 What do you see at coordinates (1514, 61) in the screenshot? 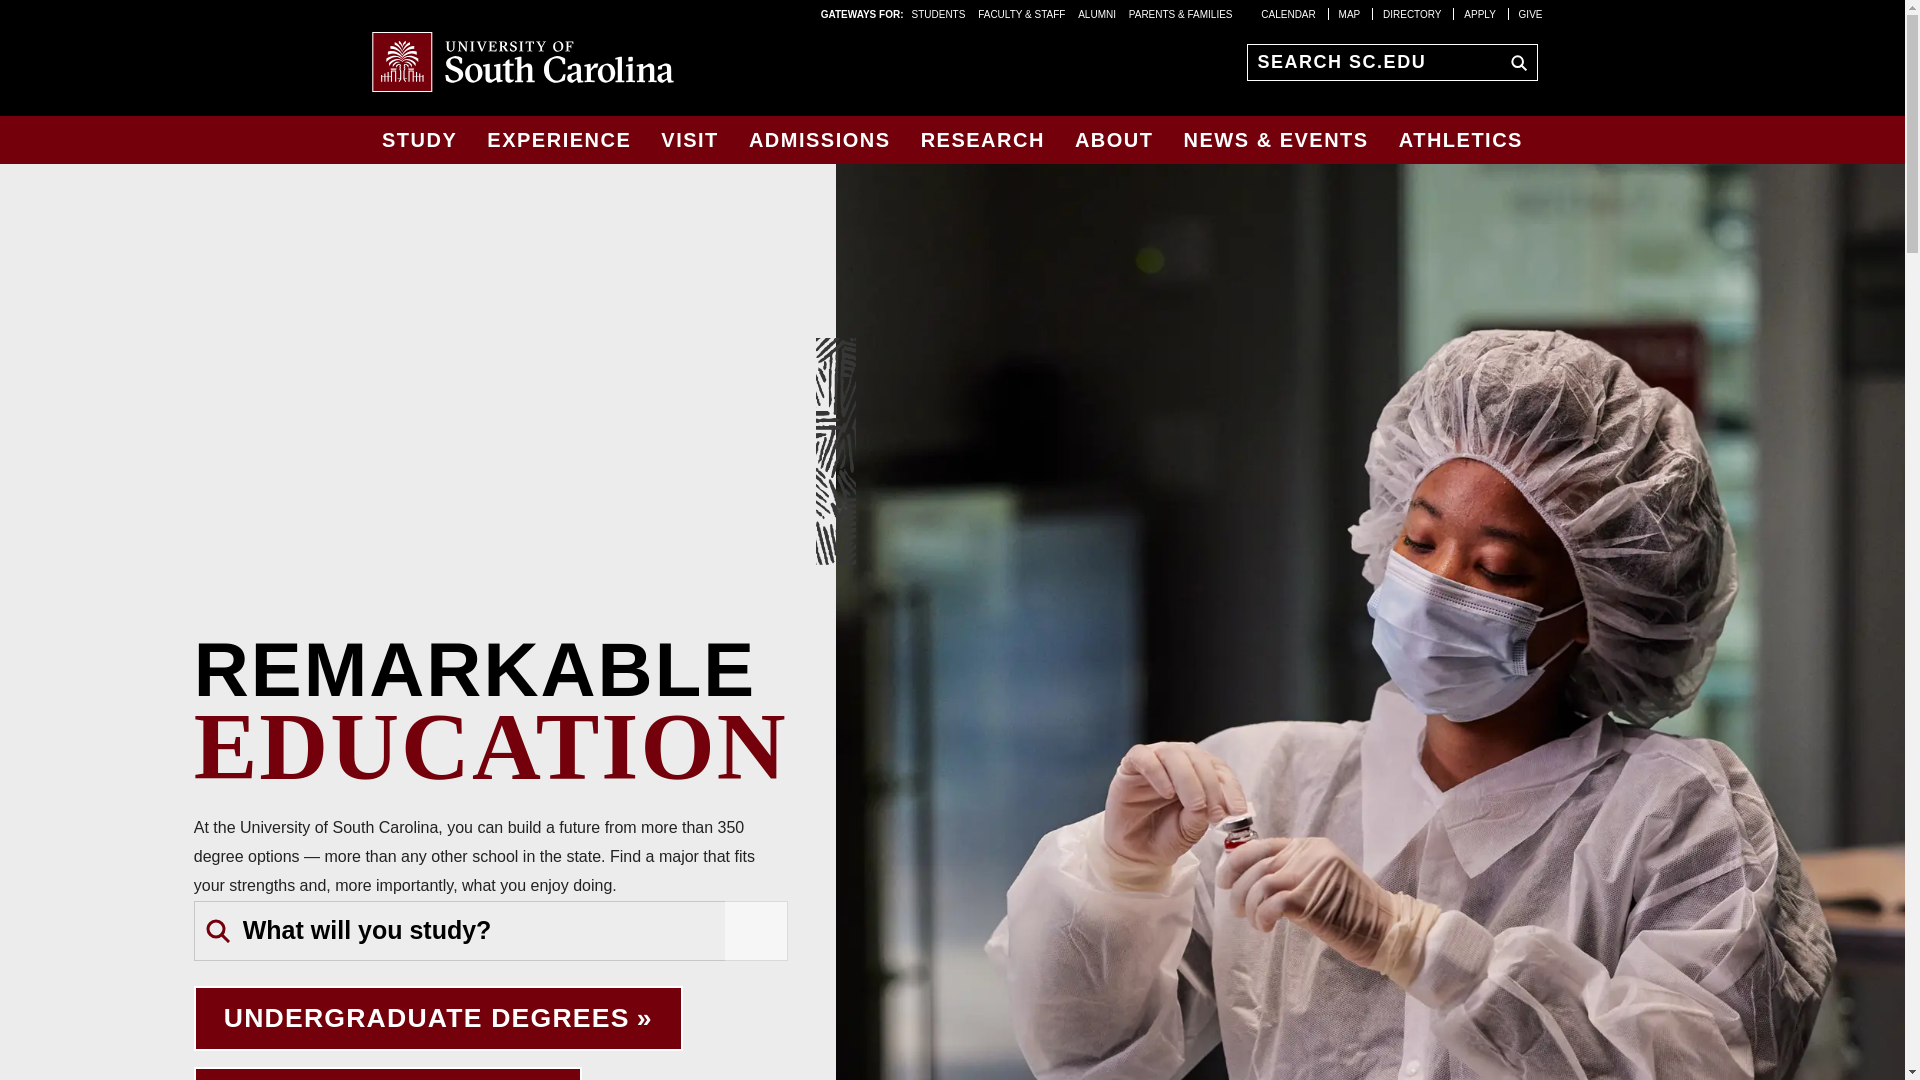
I see `GO` at bounding box center [1514, 61].